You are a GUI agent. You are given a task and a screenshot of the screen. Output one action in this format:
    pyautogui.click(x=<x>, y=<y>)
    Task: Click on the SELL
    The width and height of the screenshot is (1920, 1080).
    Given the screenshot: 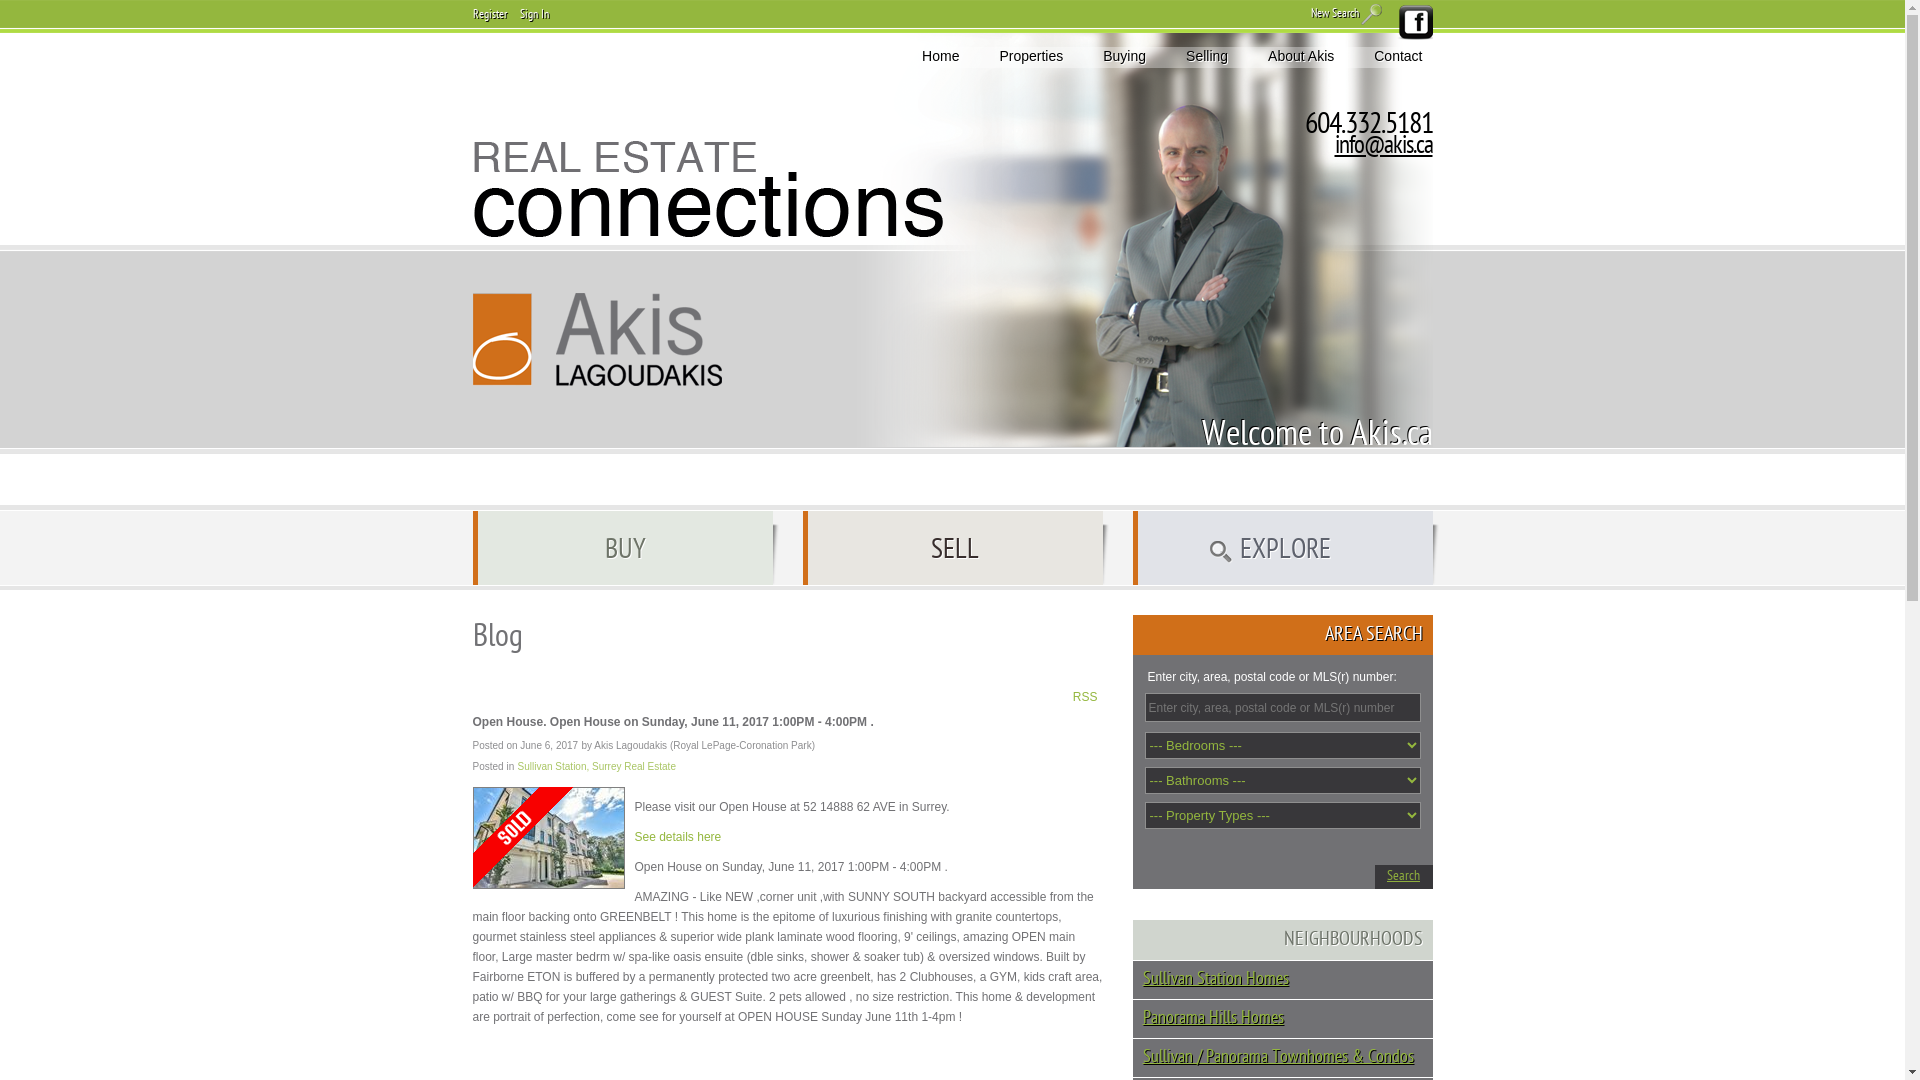 What is the action you would take?
    pyautogui.click(x=956, y=548)
    